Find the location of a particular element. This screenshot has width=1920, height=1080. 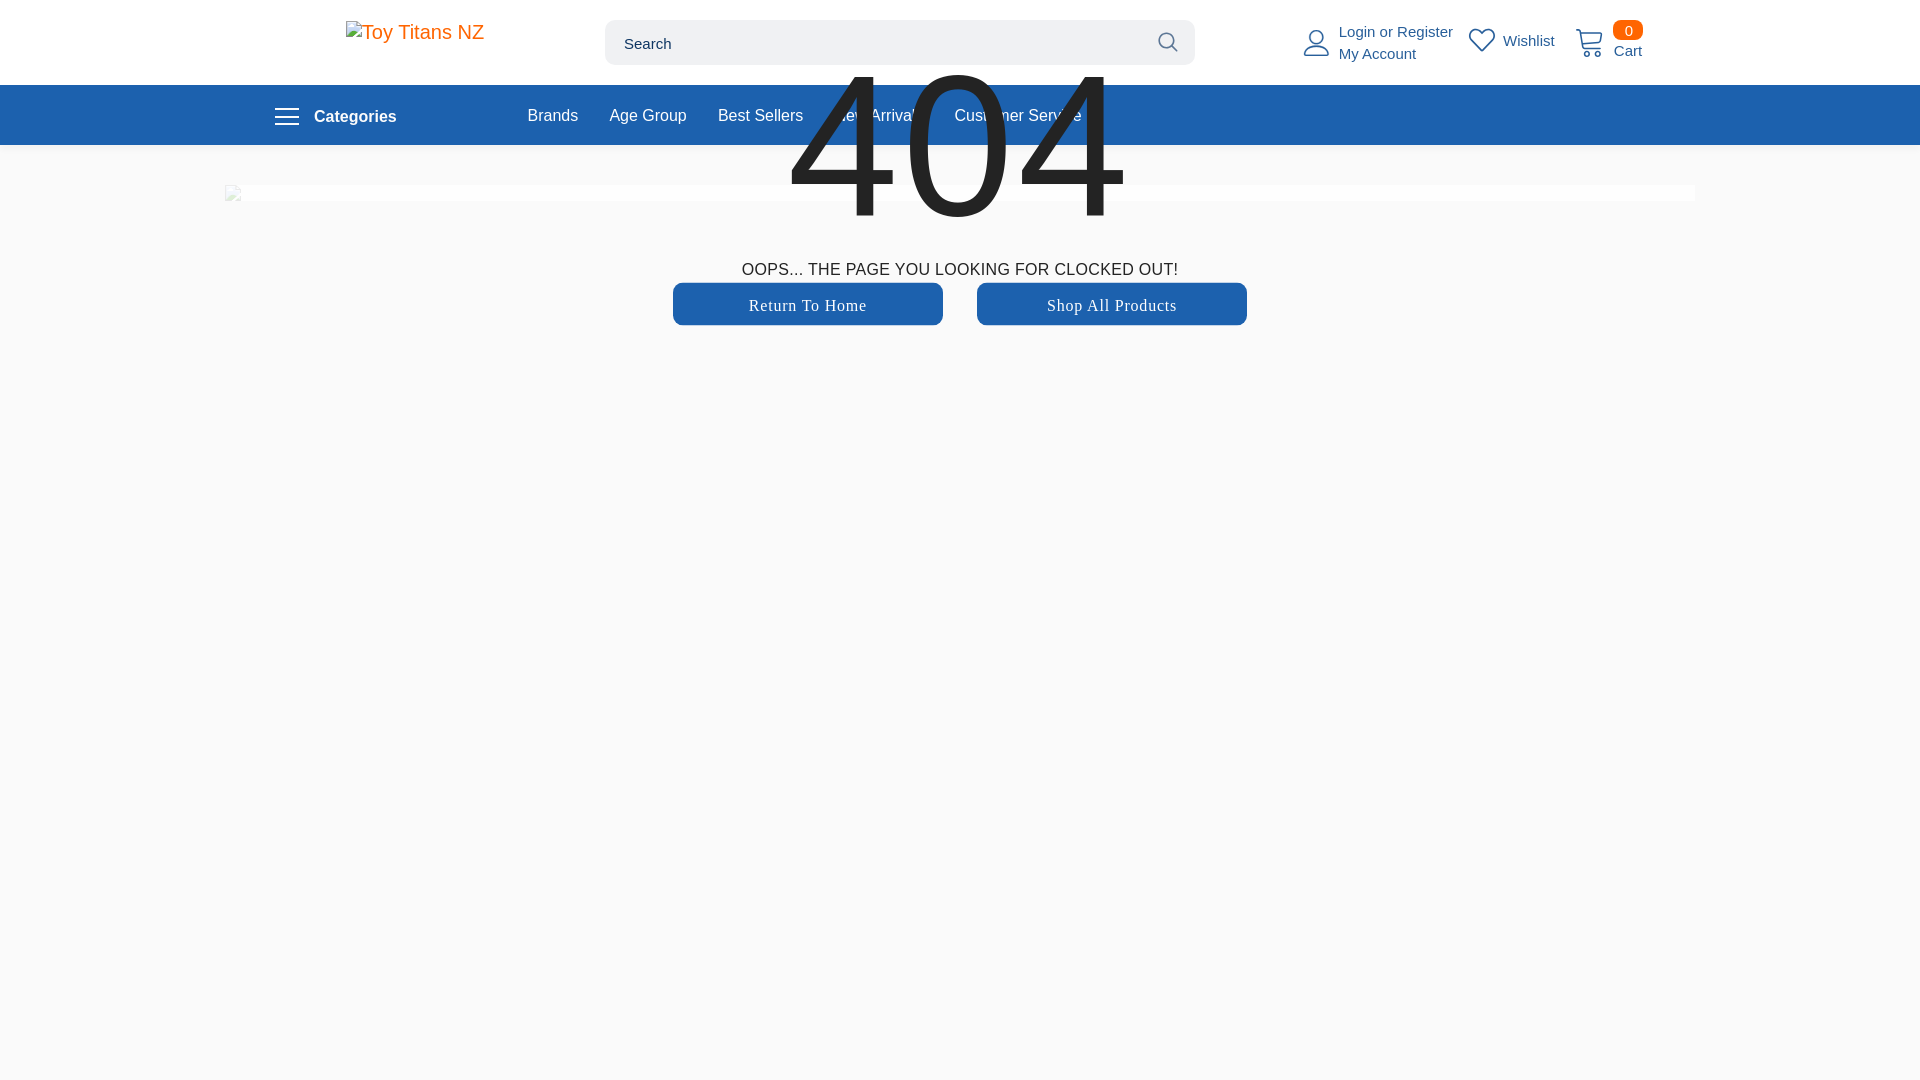

Register is located at coordinates (1512, 40).